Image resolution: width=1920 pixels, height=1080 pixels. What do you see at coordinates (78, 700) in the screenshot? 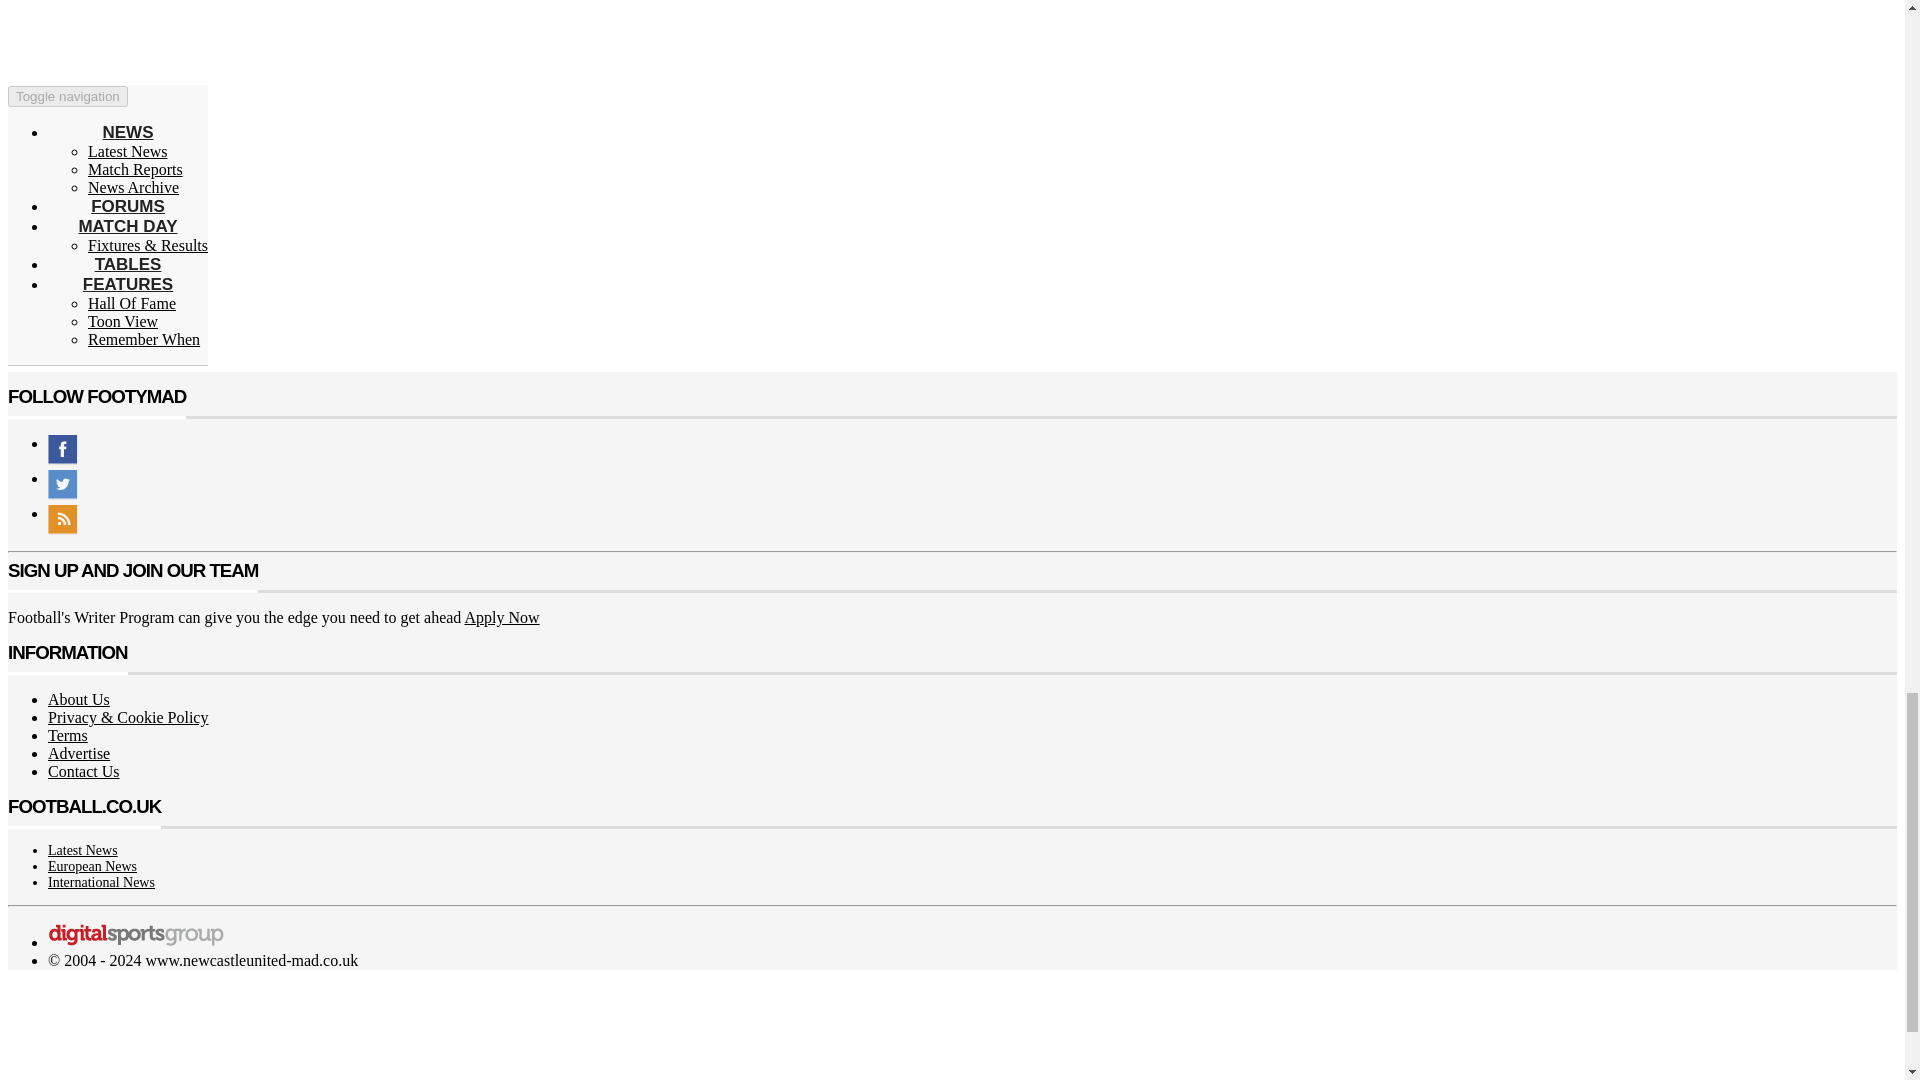
I see `About us` at bounding box center [78, 700].